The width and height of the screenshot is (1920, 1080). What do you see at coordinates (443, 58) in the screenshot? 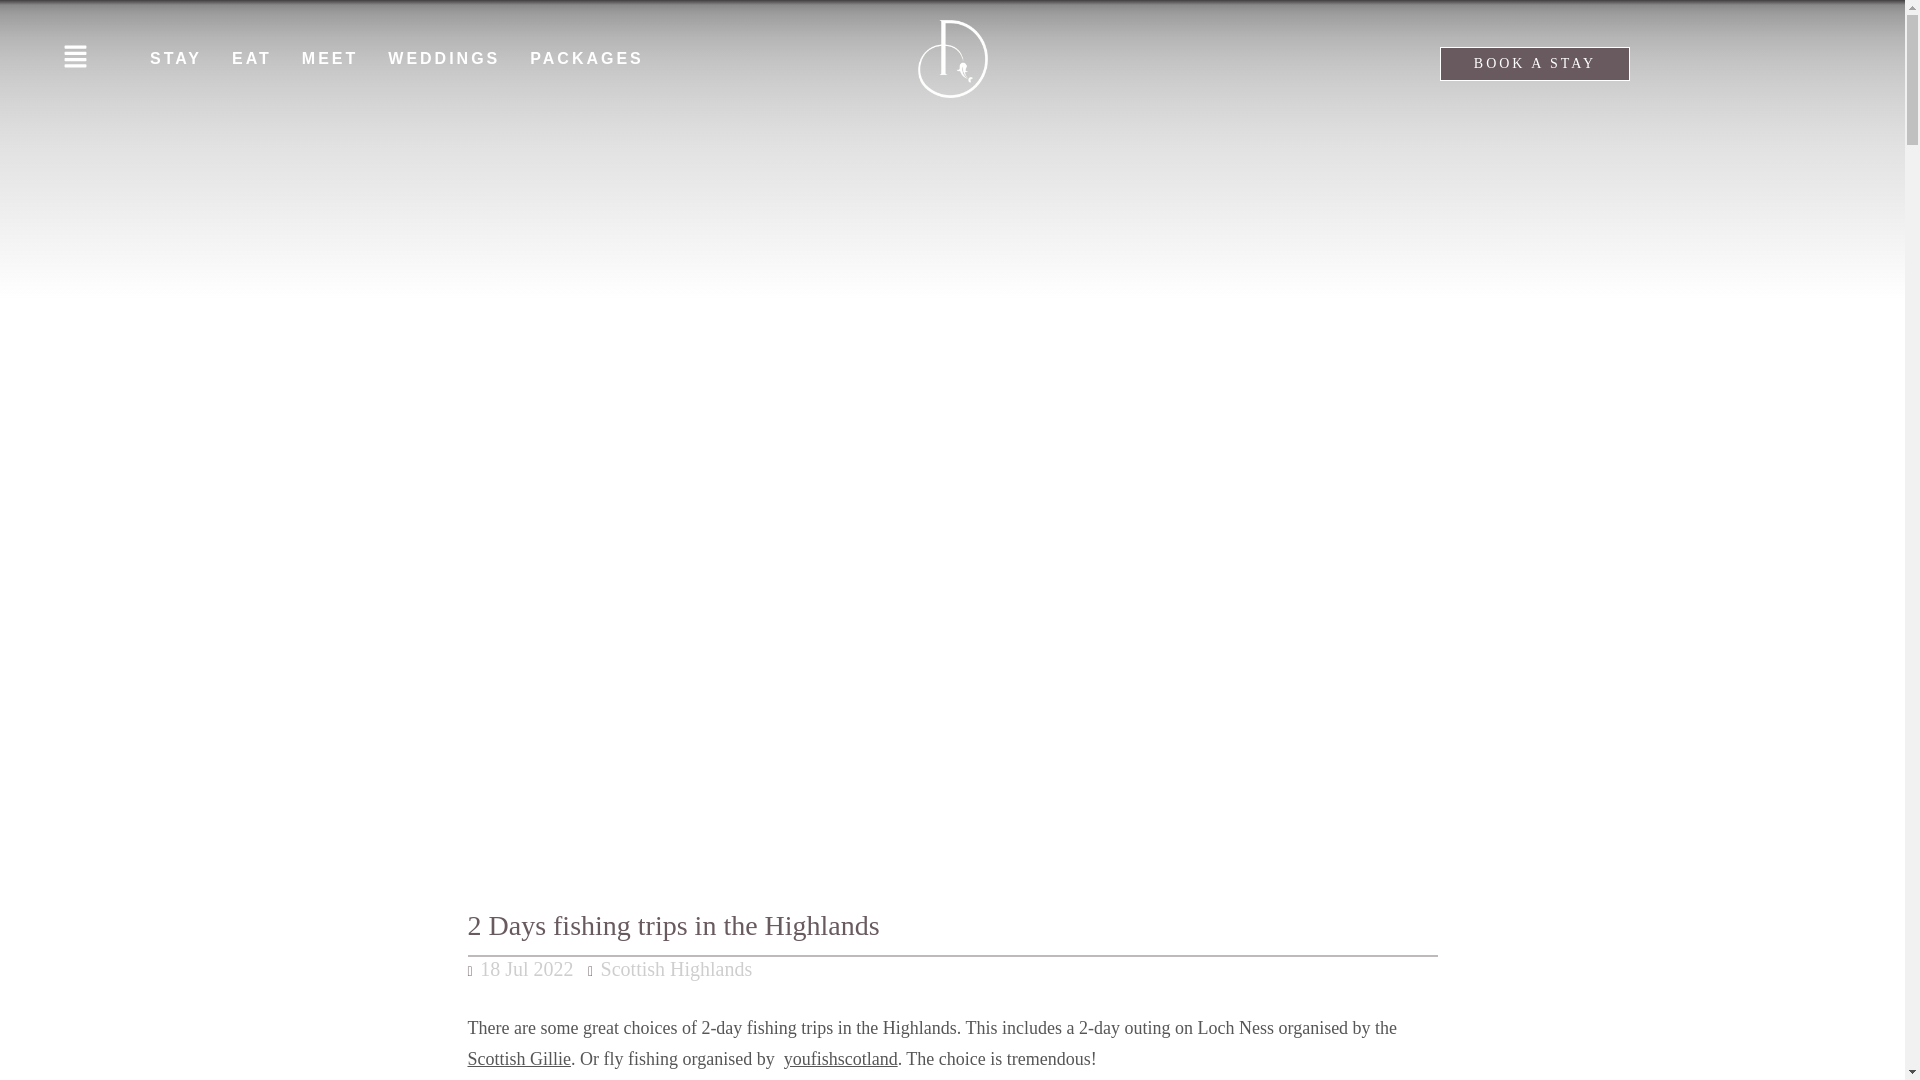
I see `WEDDINGS` at bounding box center [443, 58].